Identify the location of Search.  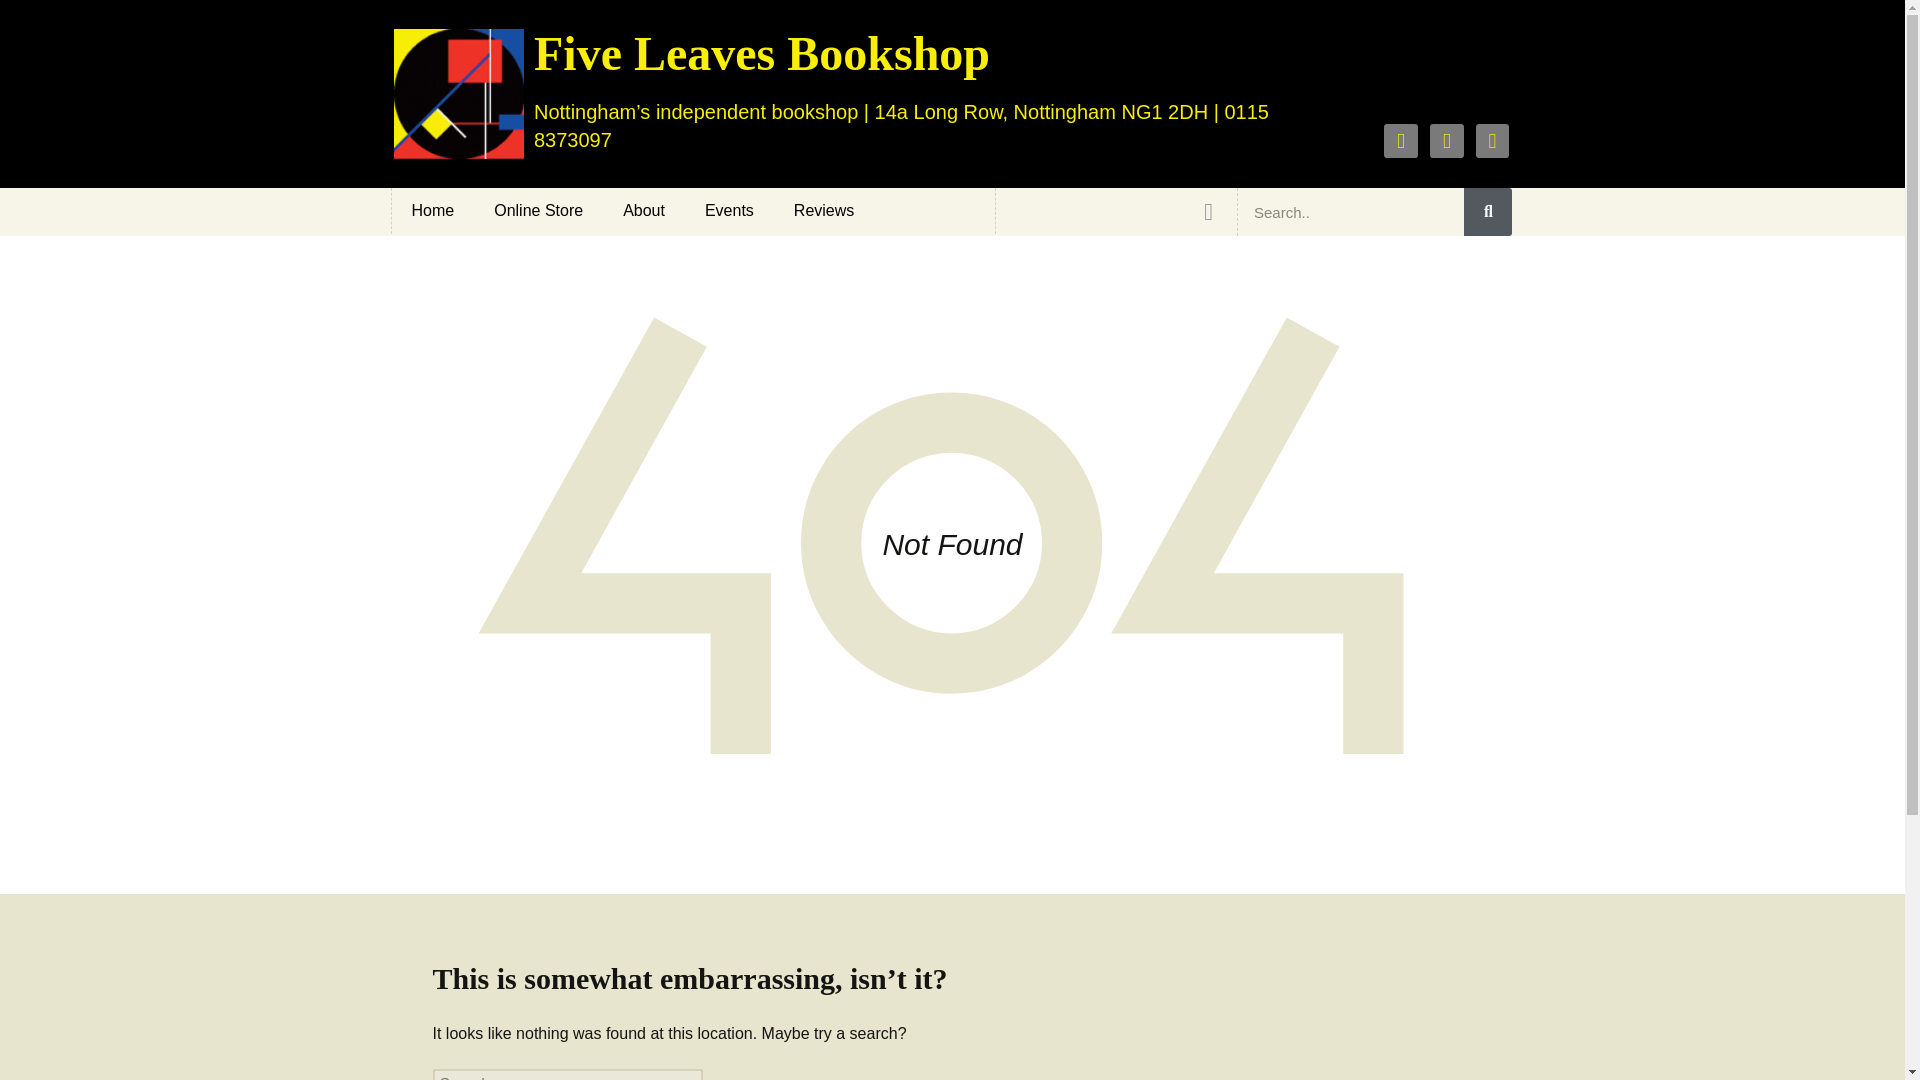
(1488, 212).